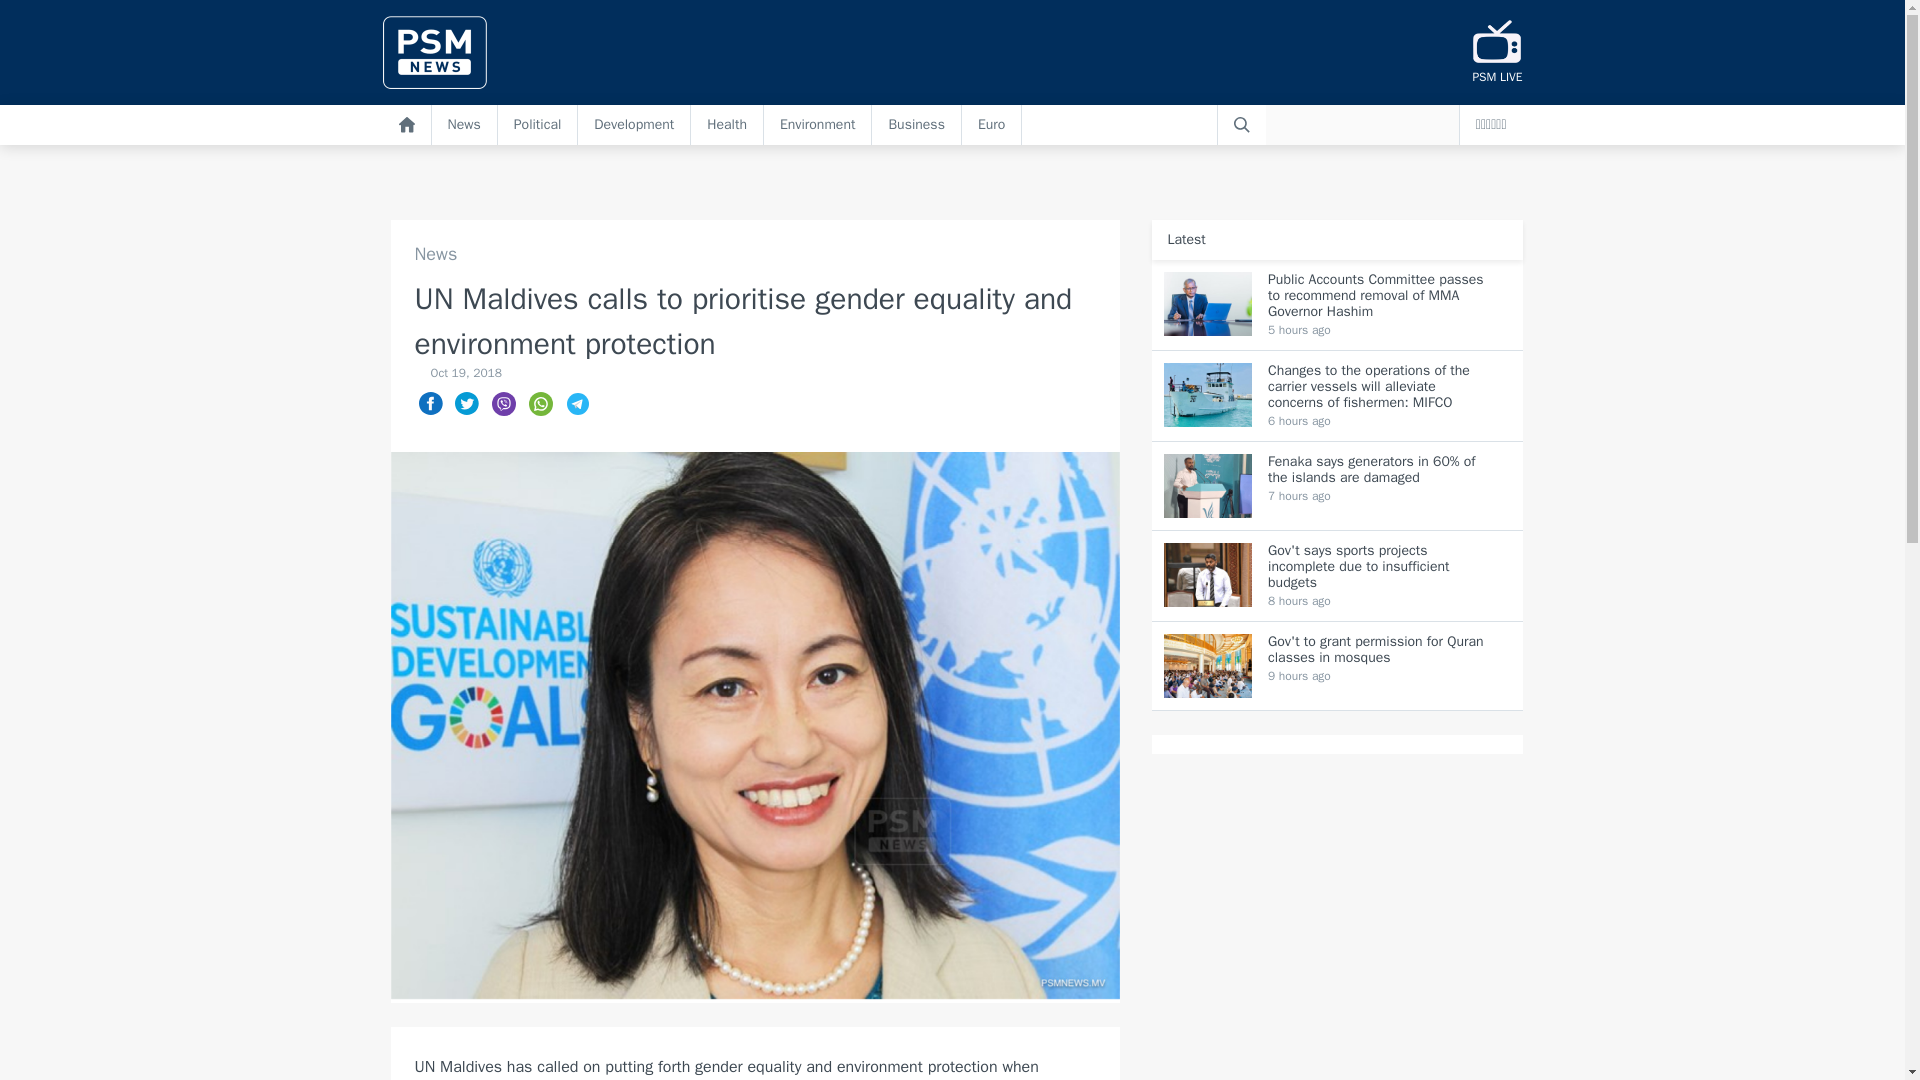 Image resolution: width=1920 pixels, height=1080 pixels. Describe the element at coordinates (818, 124) in the screenshot. I see `Environment` at that location.